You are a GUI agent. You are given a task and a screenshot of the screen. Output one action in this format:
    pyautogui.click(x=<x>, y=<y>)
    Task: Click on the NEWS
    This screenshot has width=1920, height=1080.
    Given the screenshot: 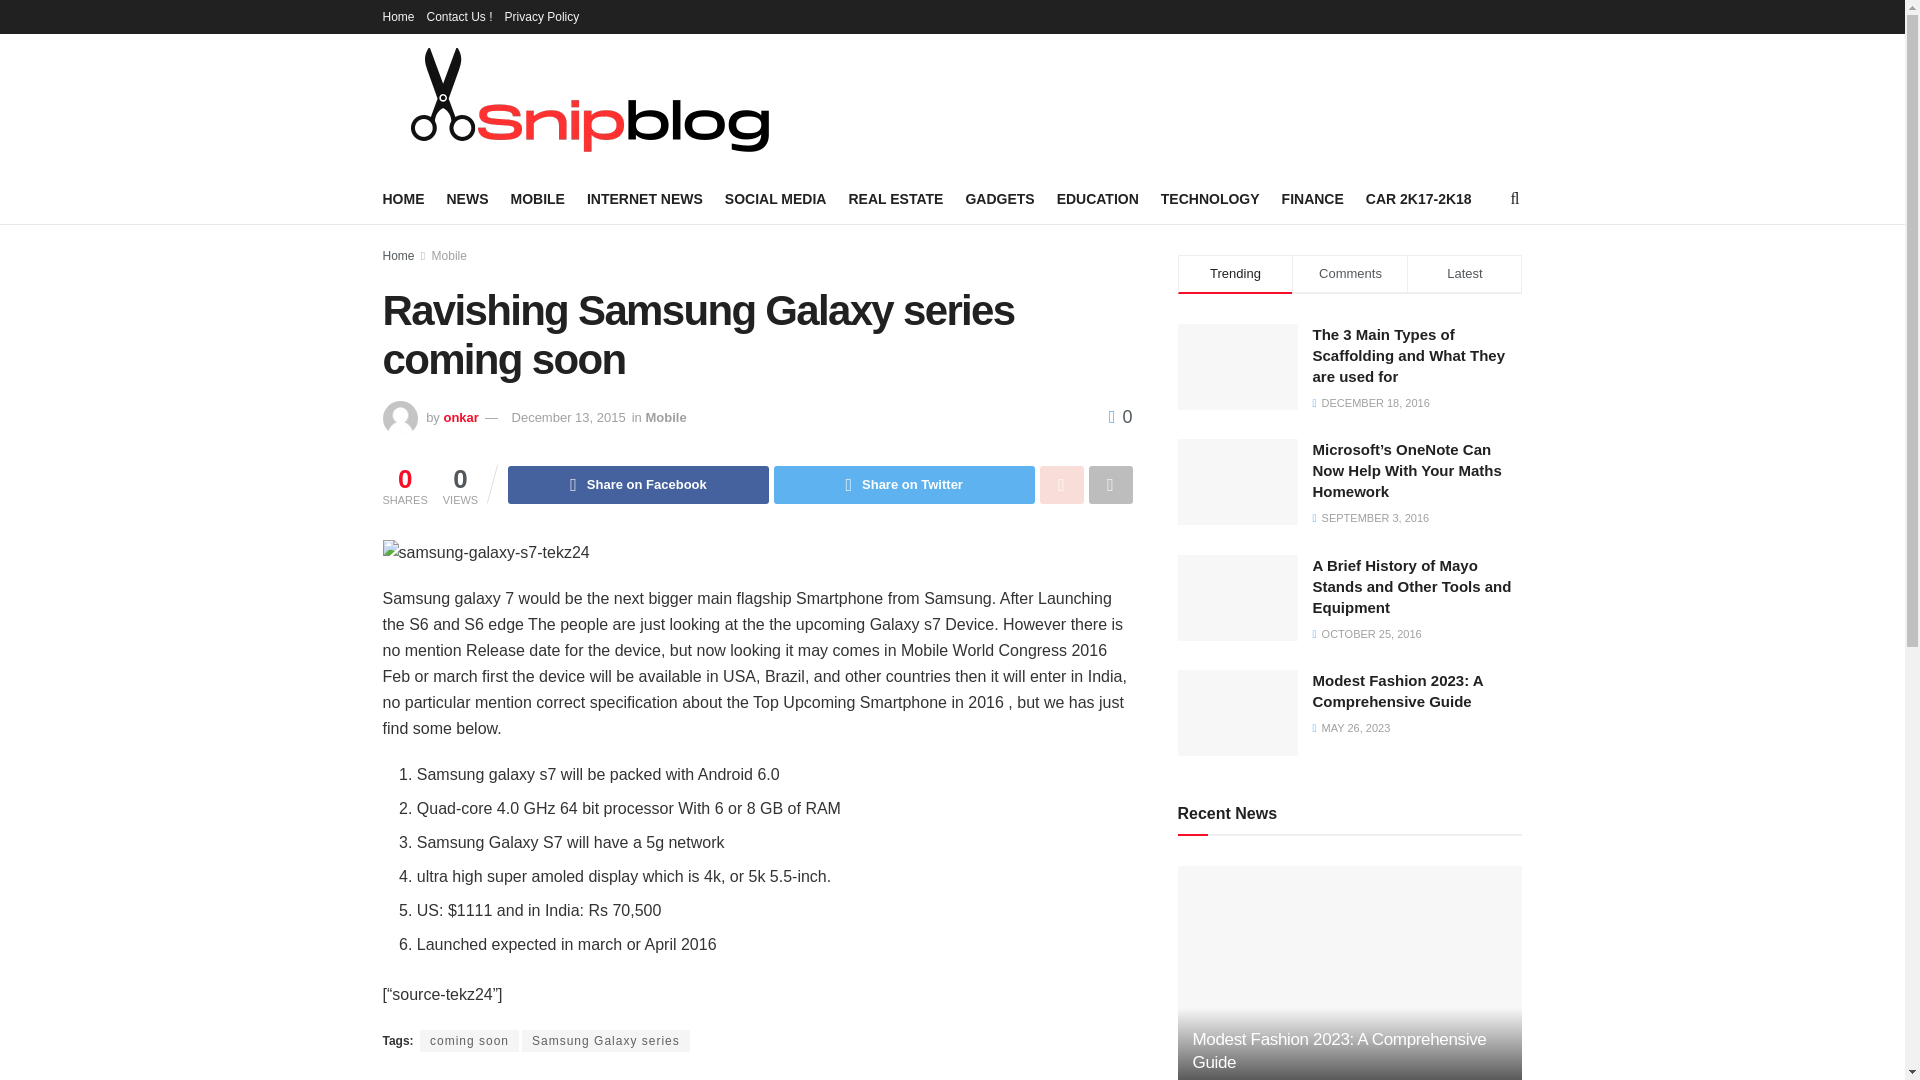 What is the action you would take?
    pyautogui.click(x=466, y=198)
    